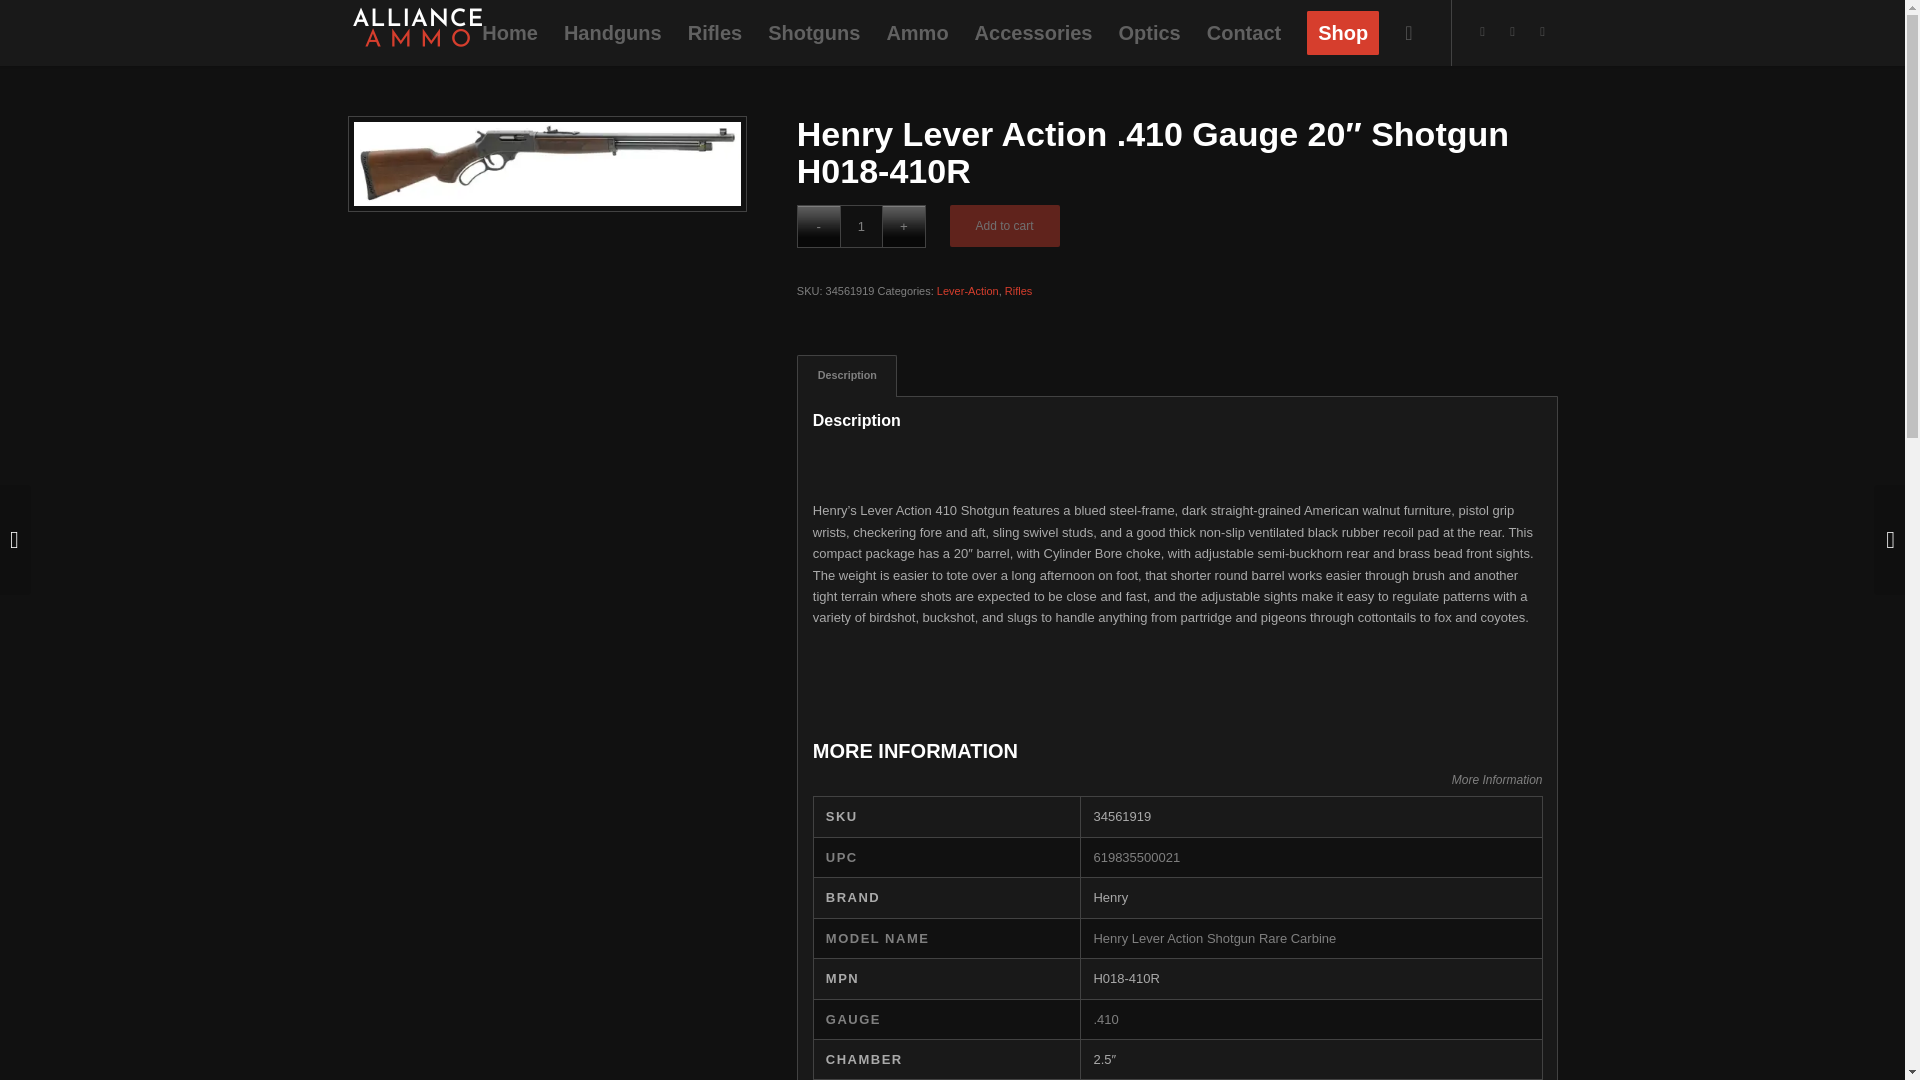  I want to click on Soundcloud, so click(1542, 32).